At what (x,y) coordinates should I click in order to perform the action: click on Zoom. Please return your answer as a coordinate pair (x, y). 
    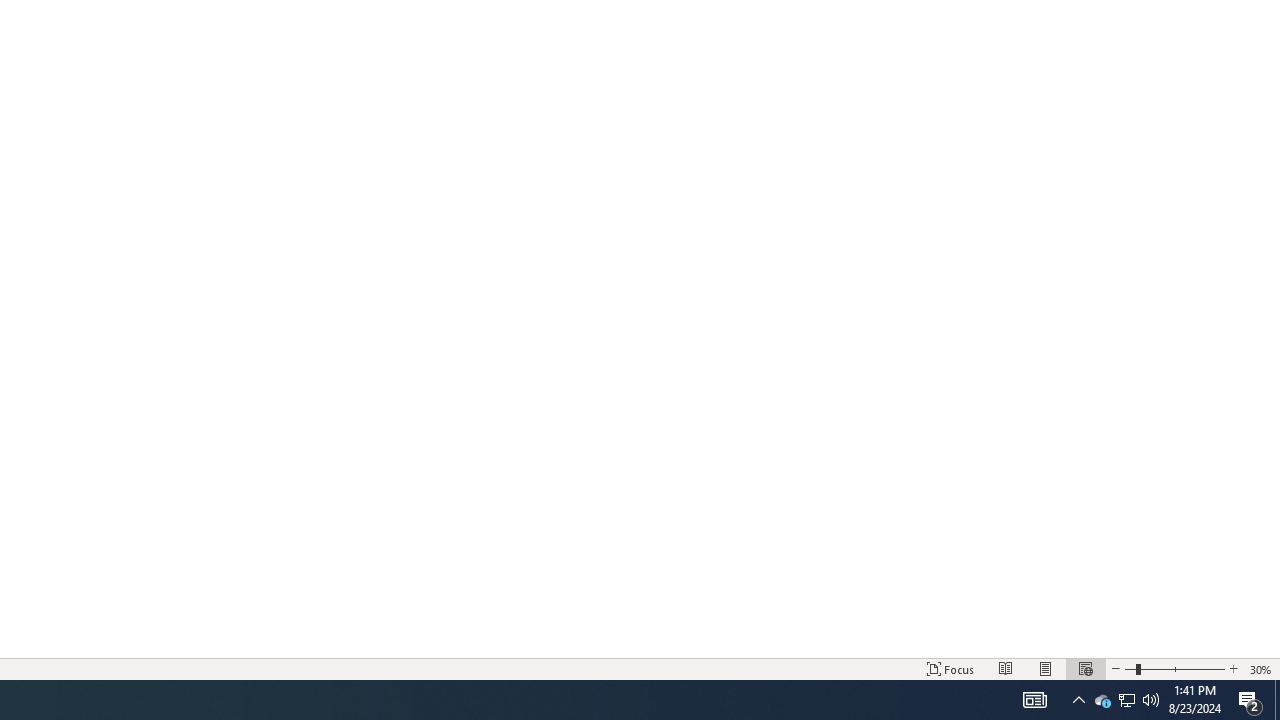
    Looking at the image, I should click on (1174, 668).